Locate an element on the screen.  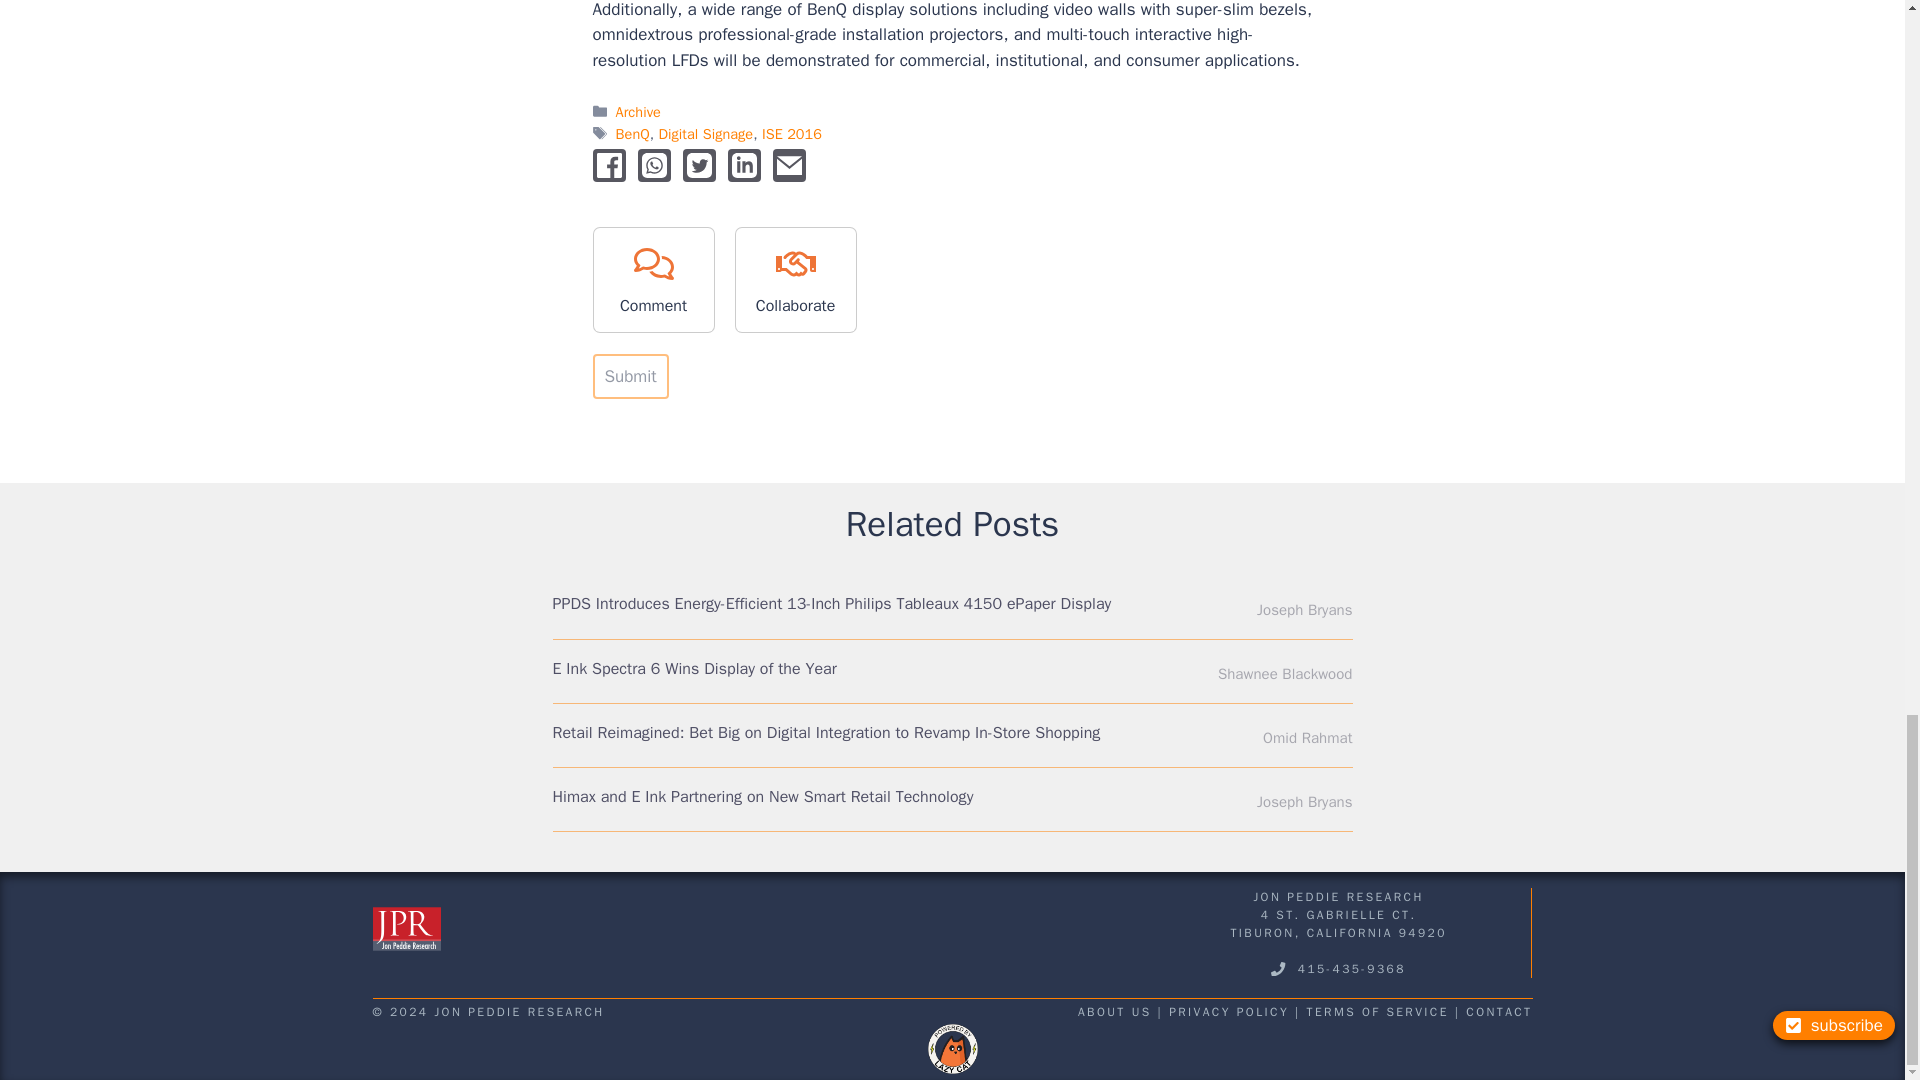
Powered by Lazy Cat Media is located at coordinates (952, 1048).